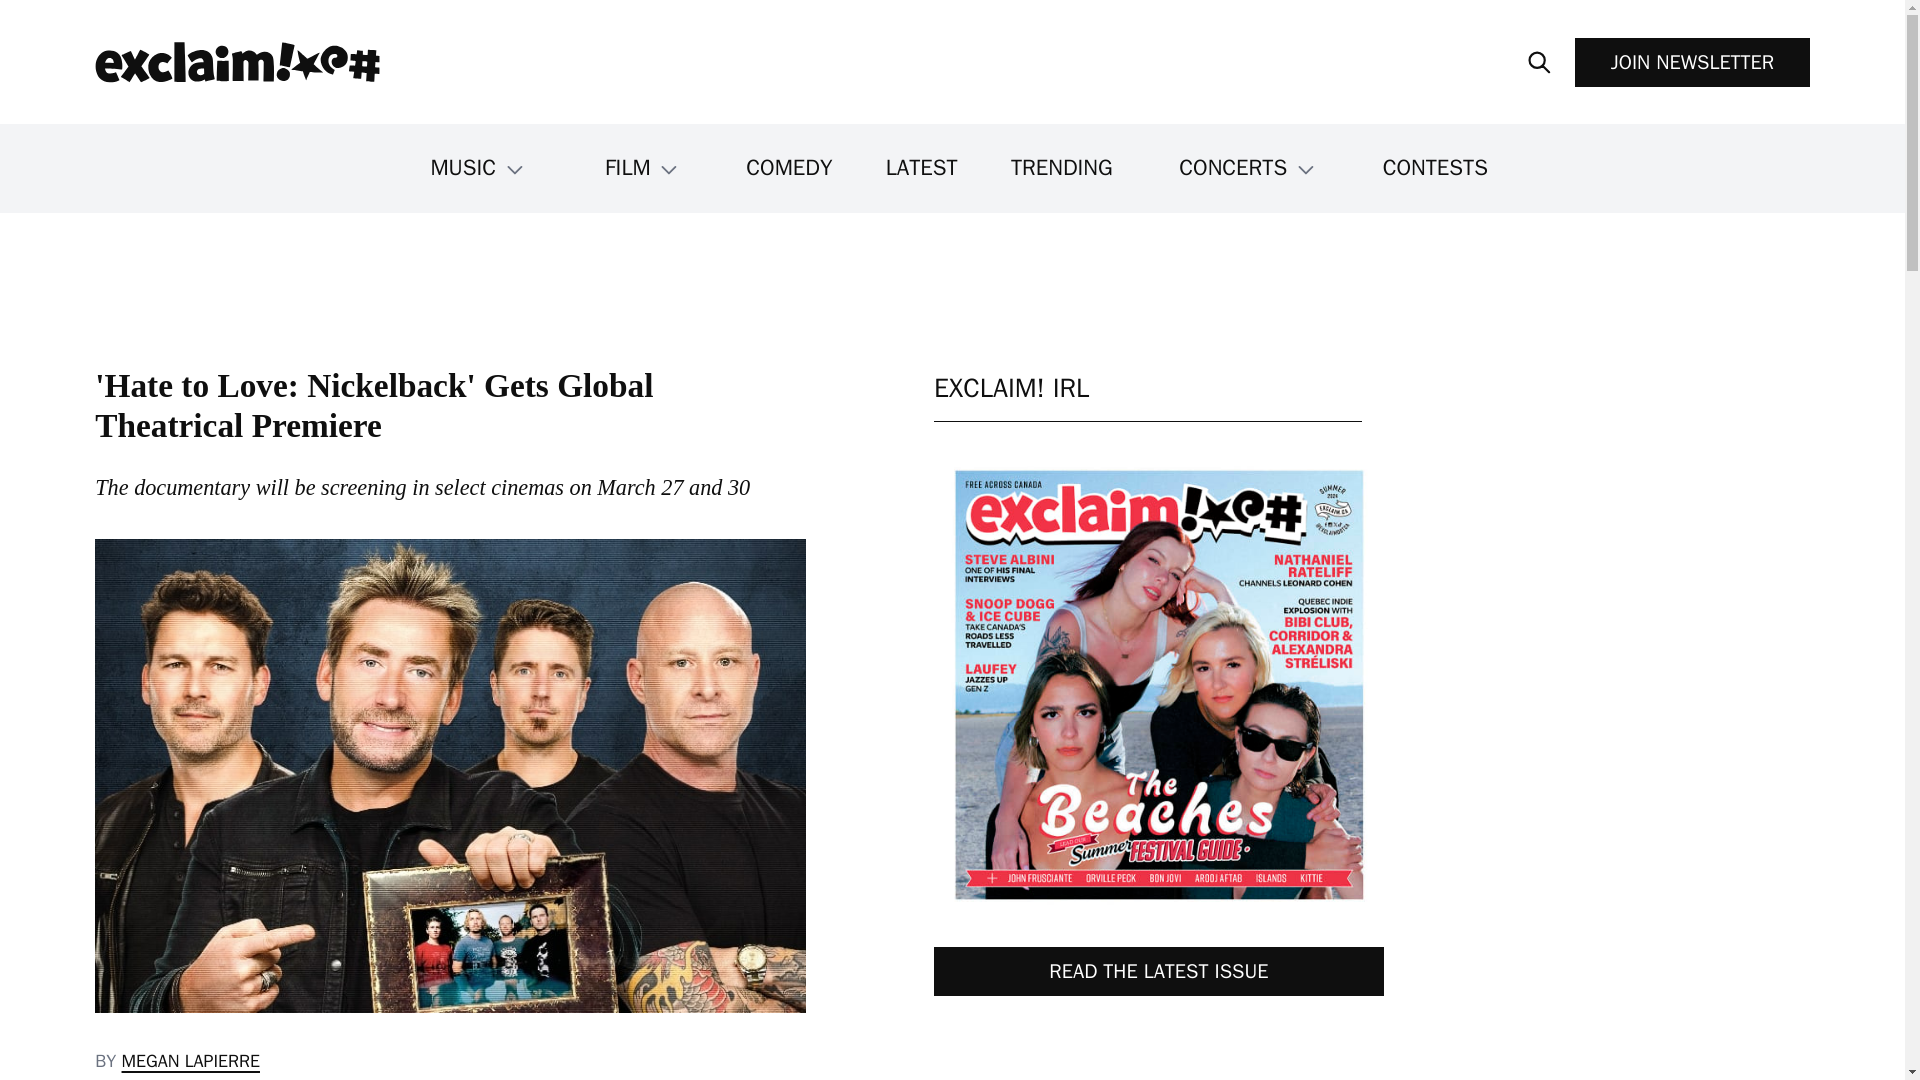  Describe the element at coordinates (1435, 168) in the screenshot. I see `CONTESTS` at that location.